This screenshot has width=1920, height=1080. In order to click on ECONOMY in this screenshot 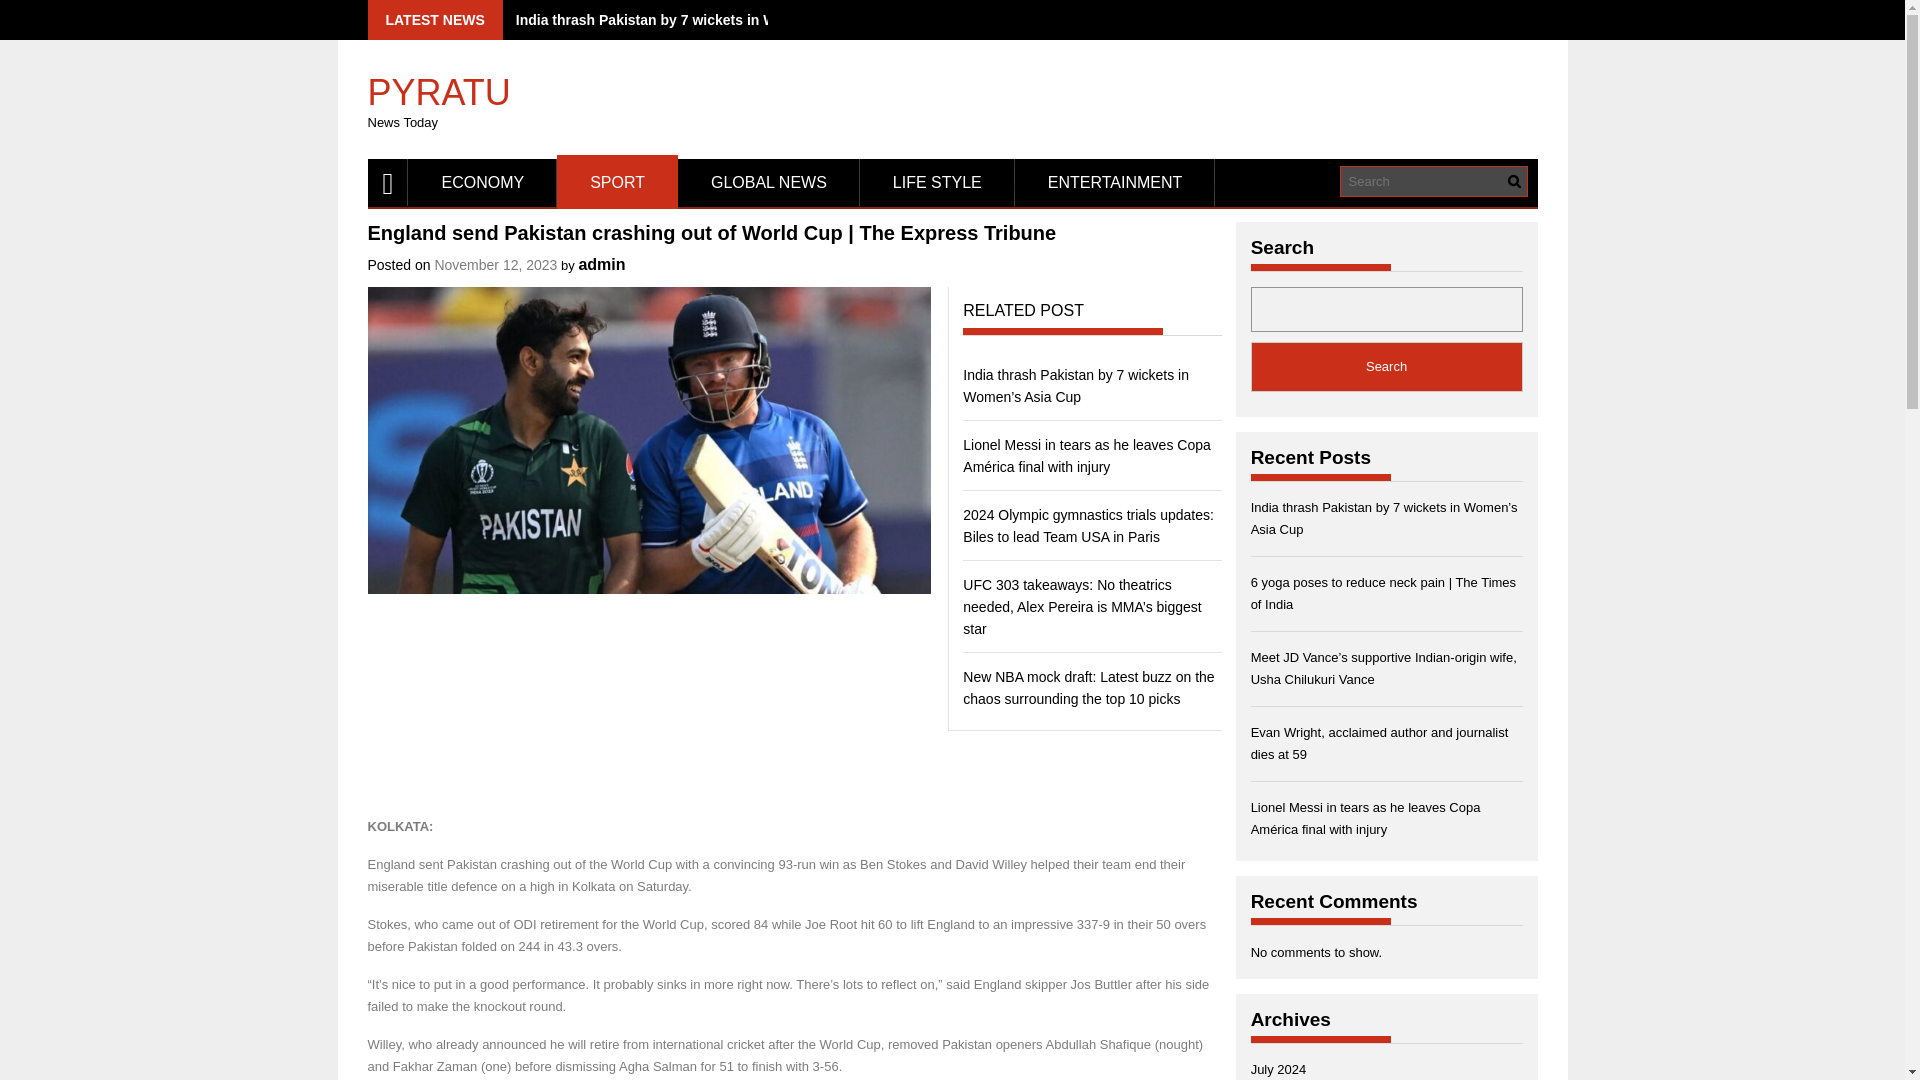, I will do `click(482, 182)`.